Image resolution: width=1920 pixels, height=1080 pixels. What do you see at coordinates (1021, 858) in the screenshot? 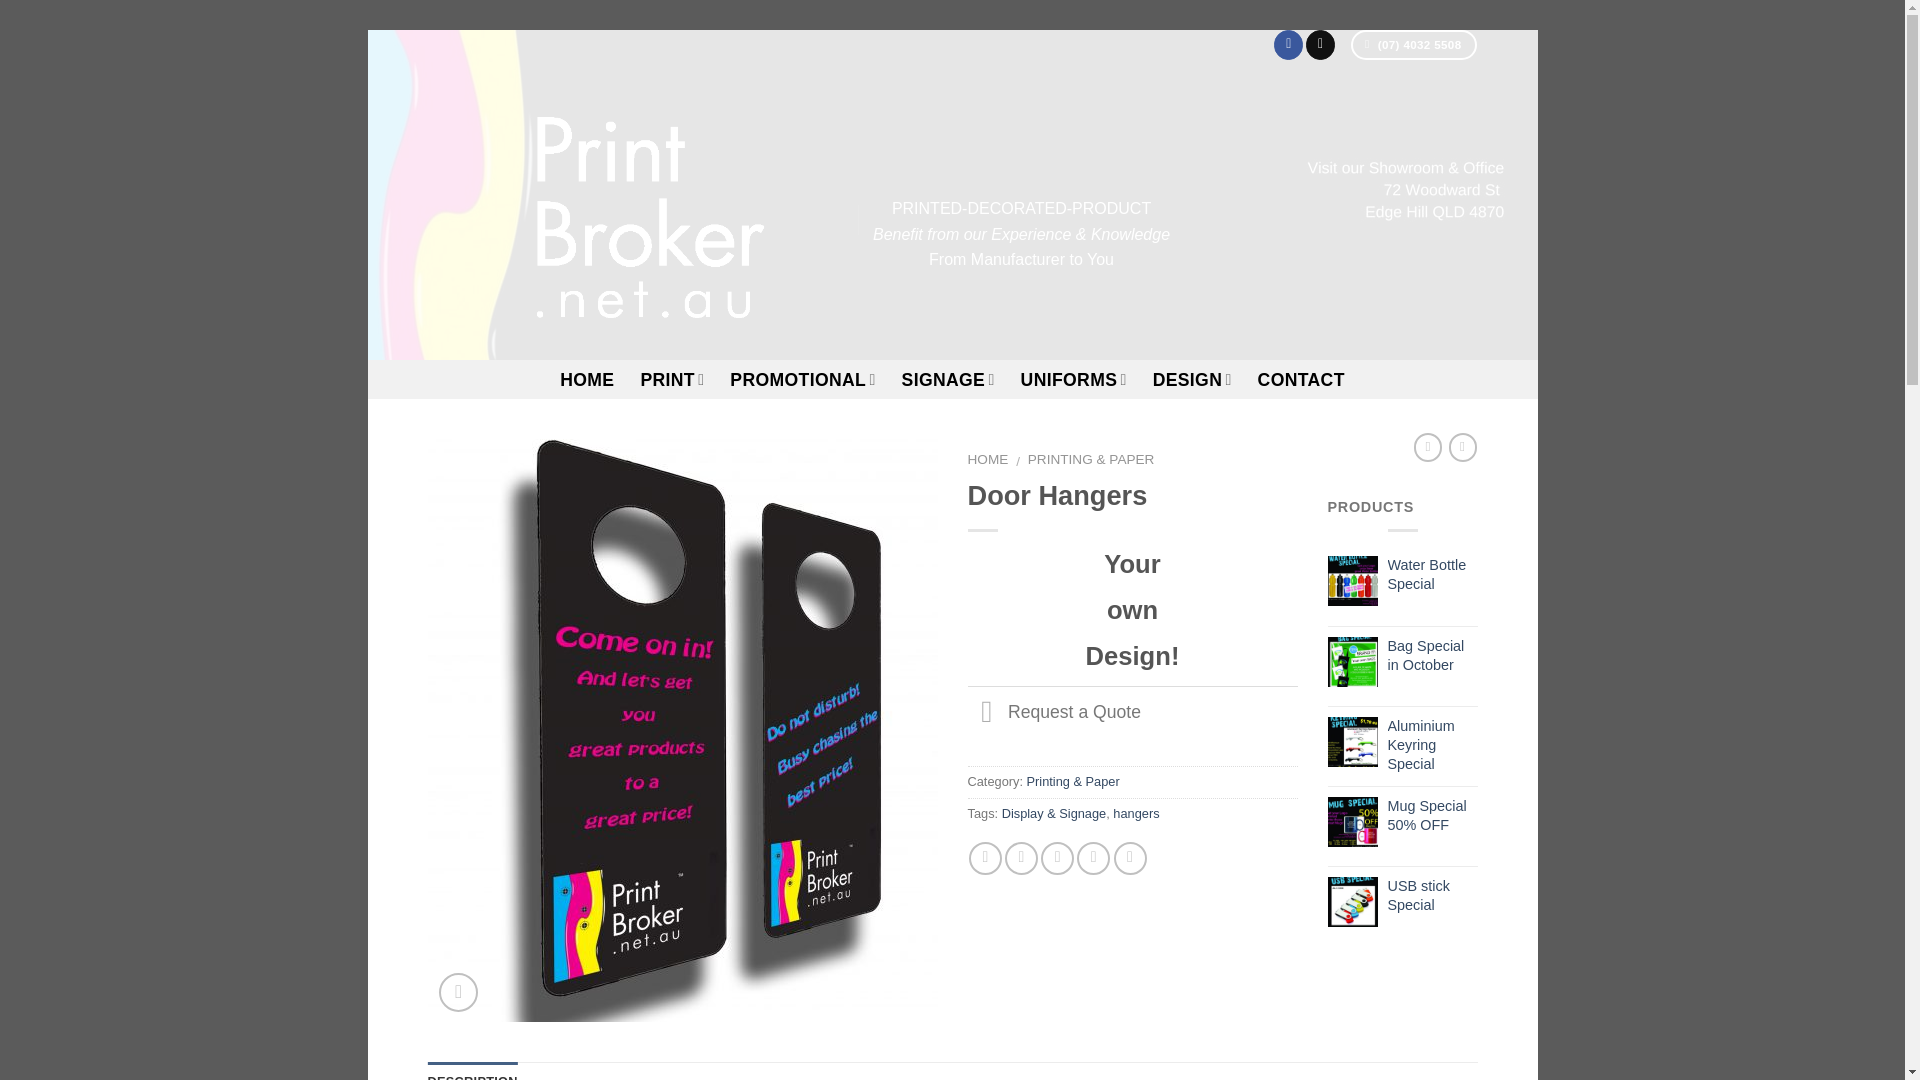
I see `Share on Twitter` at bounding box center [1021, 858].